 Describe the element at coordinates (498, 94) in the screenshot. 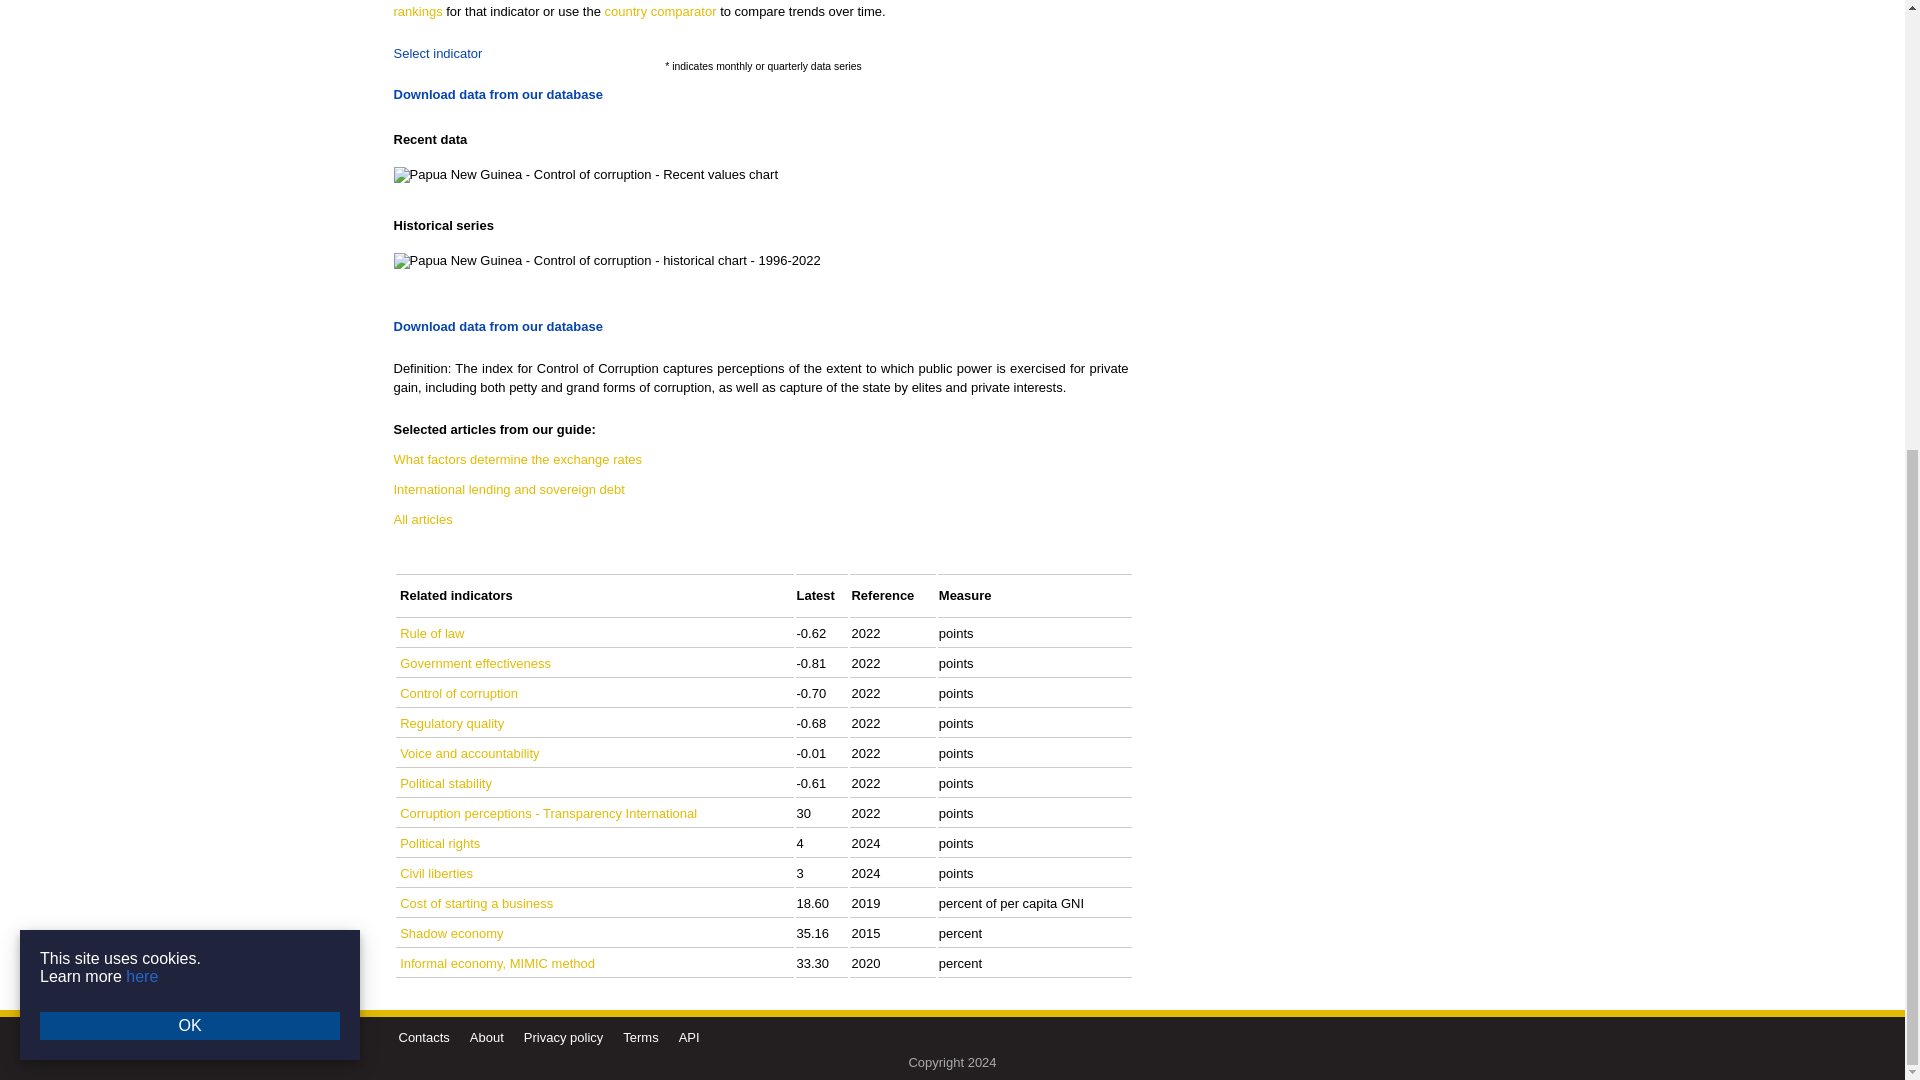

I see `Download data from our database` at that location.